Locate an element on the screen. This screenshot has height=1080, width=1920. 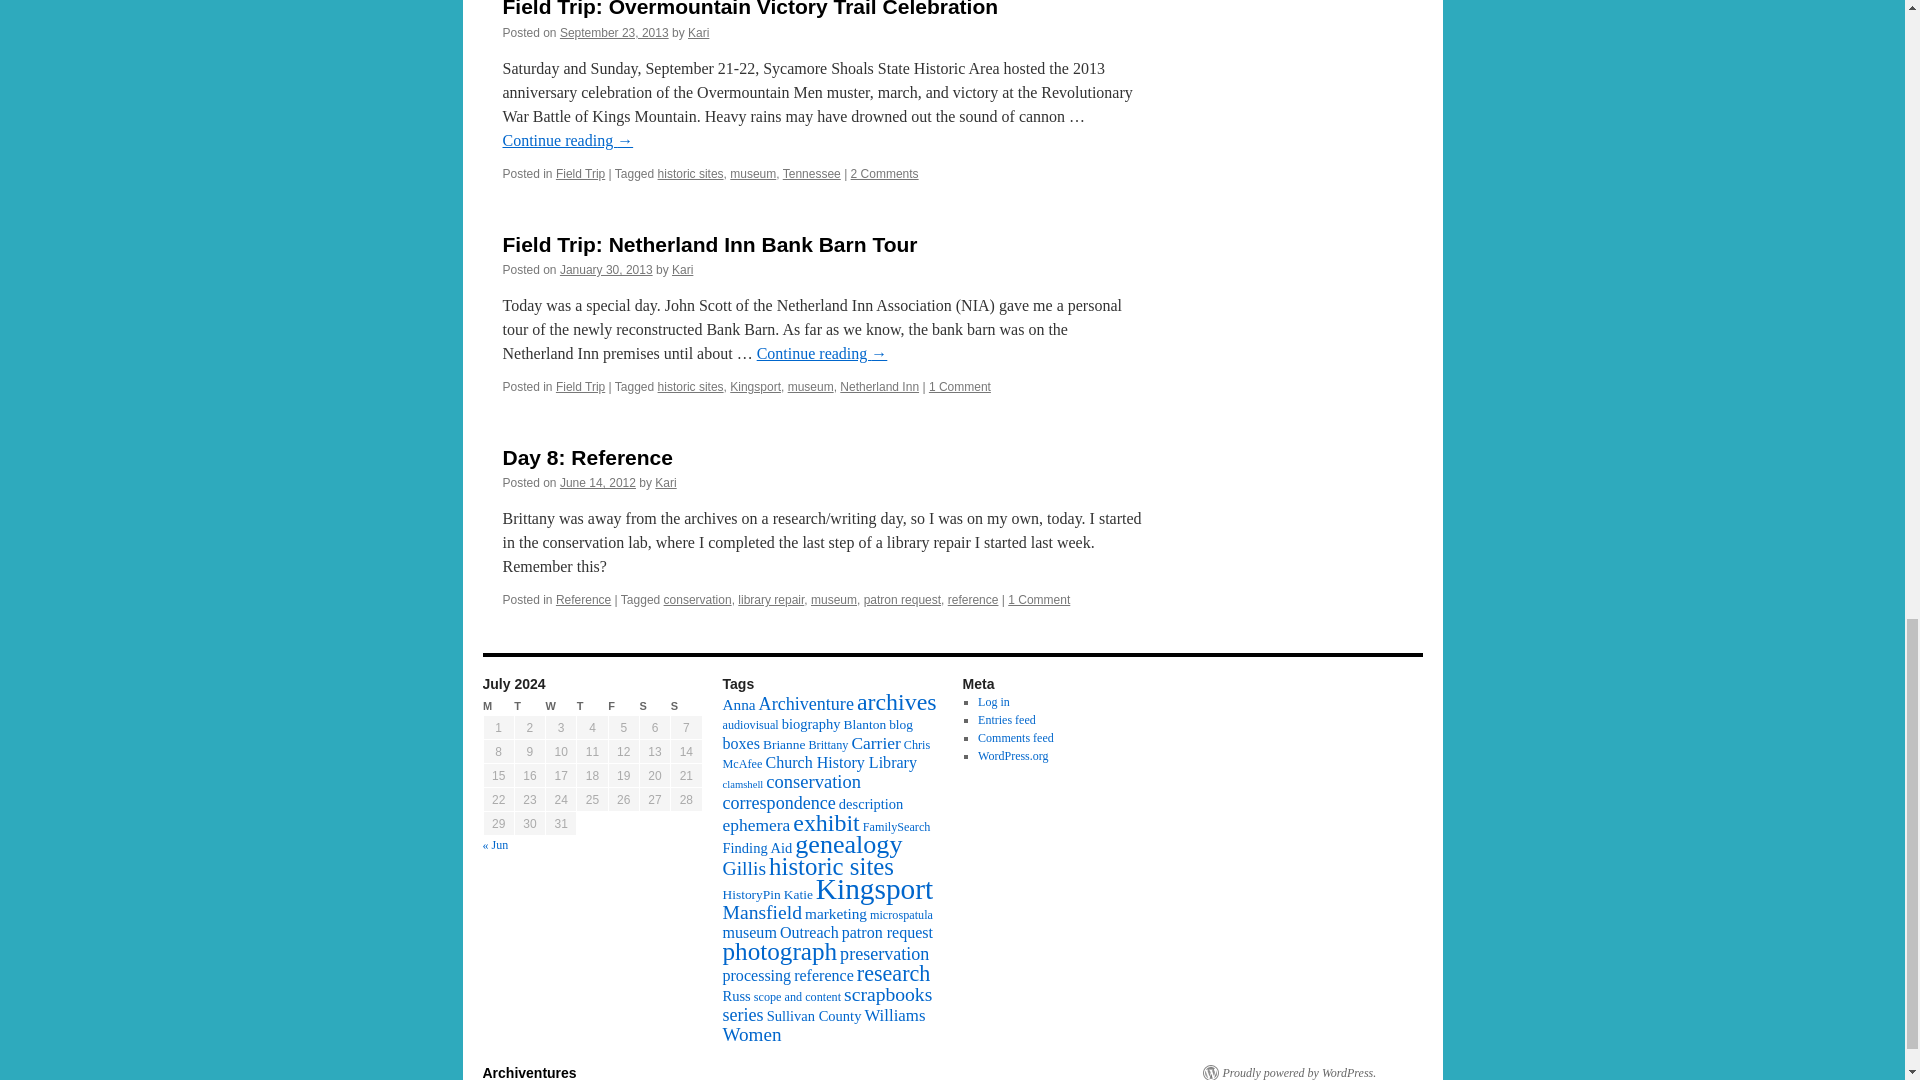
8:08 am is located at coordinates (614, 32).